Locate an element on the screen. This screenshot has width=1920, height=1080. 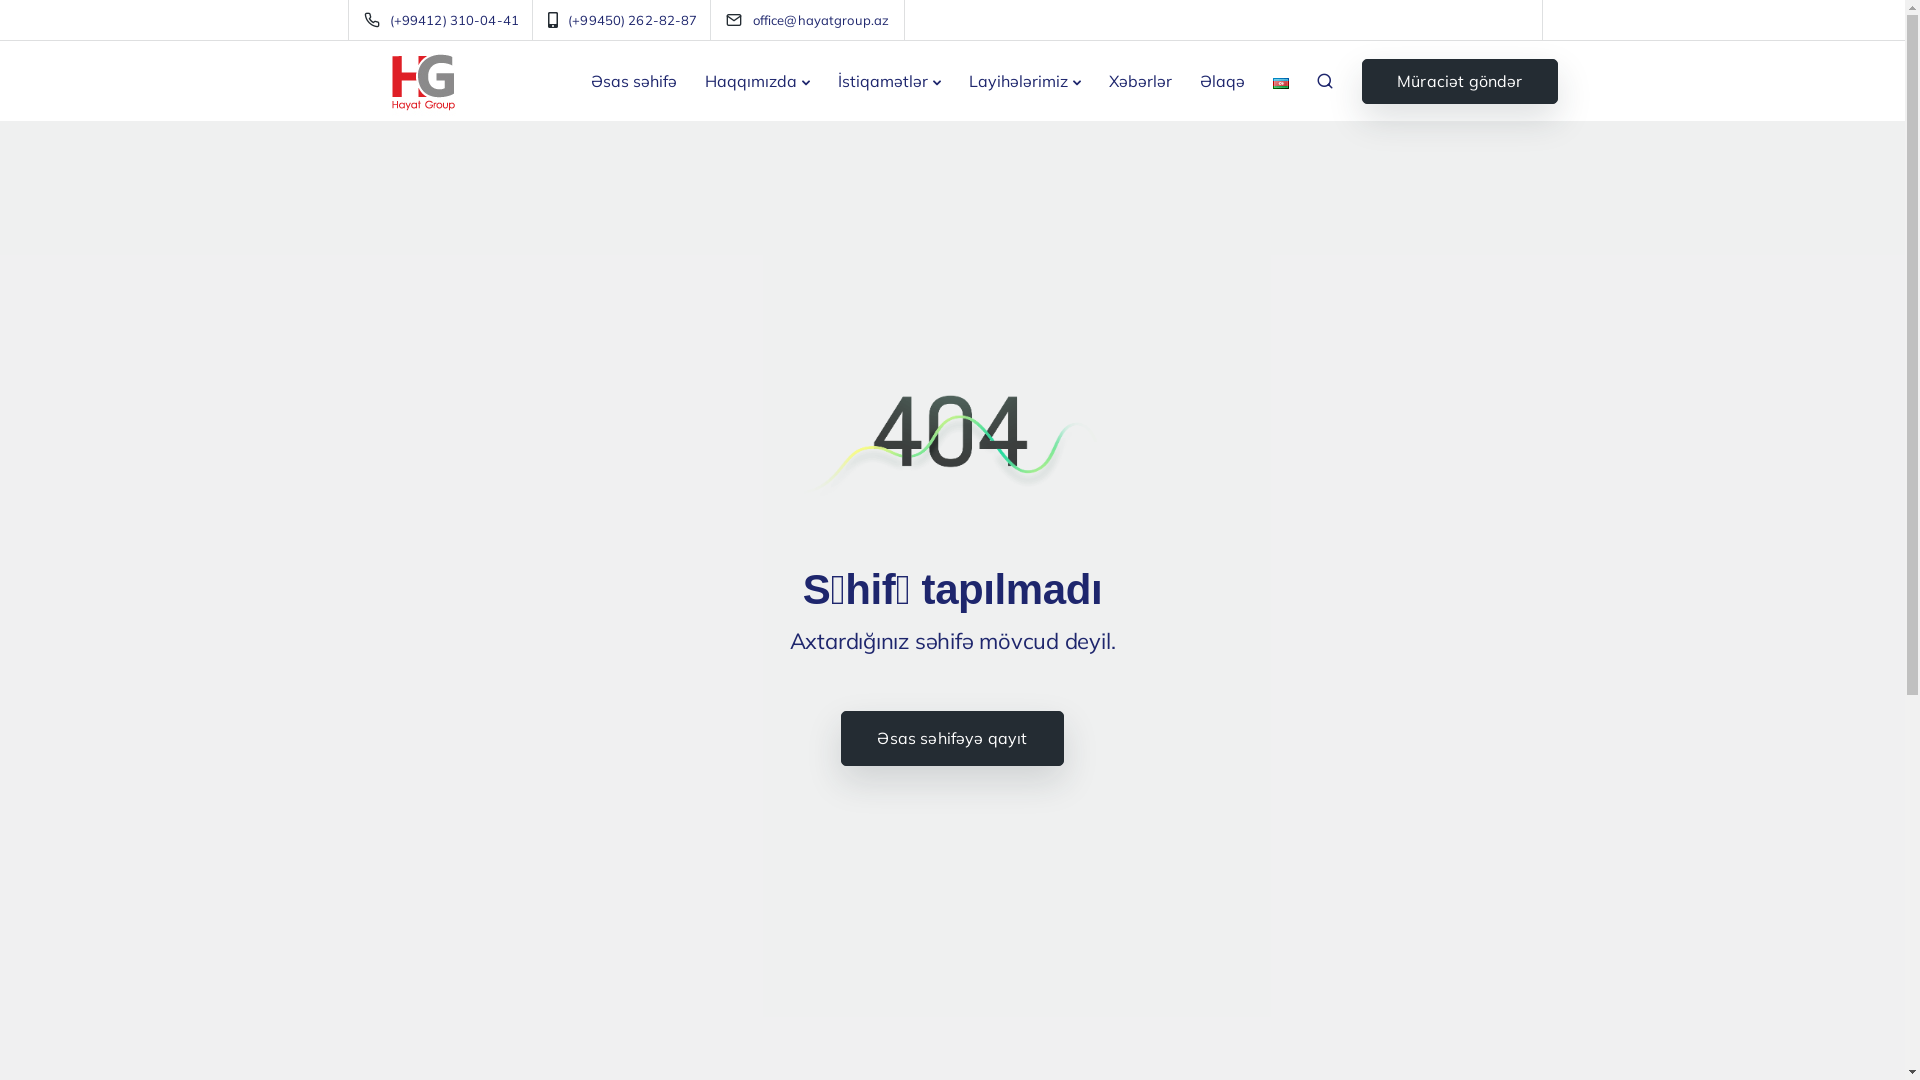
office@hayatgroup.az is located at coordinates (822, 20).